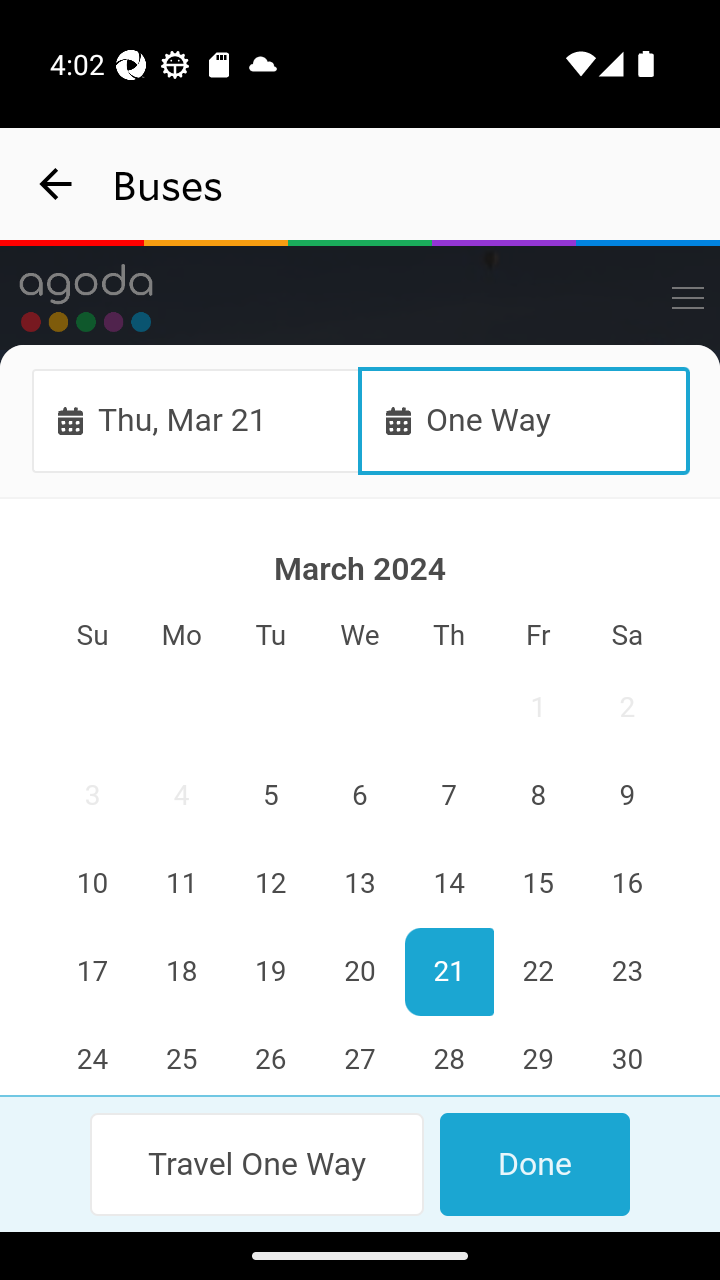 This screenshot has width=720, height=1280. I want to click on Done, so click(534, 1164).